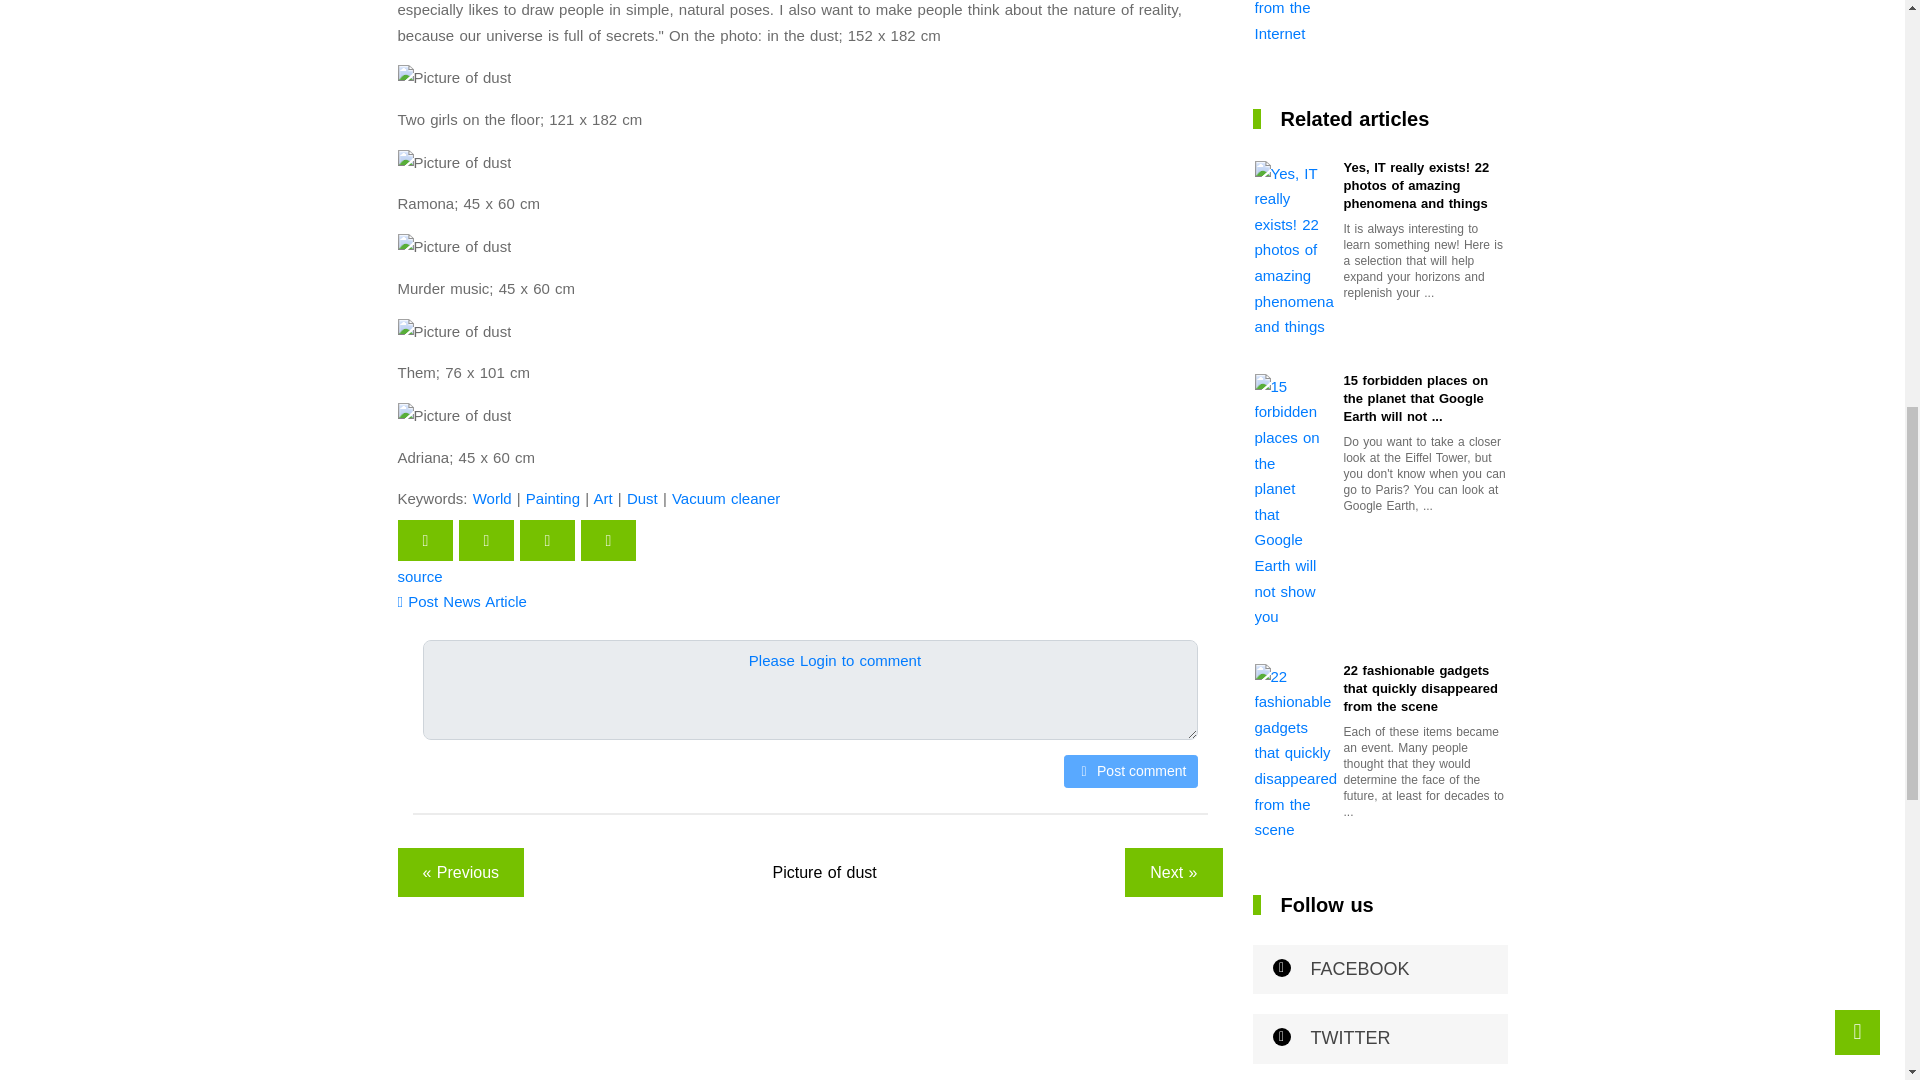 The image size is (1920, 1080). Describe the element at coordinates (1130, 771) in the screenshot. I see `Post comment` at that location.